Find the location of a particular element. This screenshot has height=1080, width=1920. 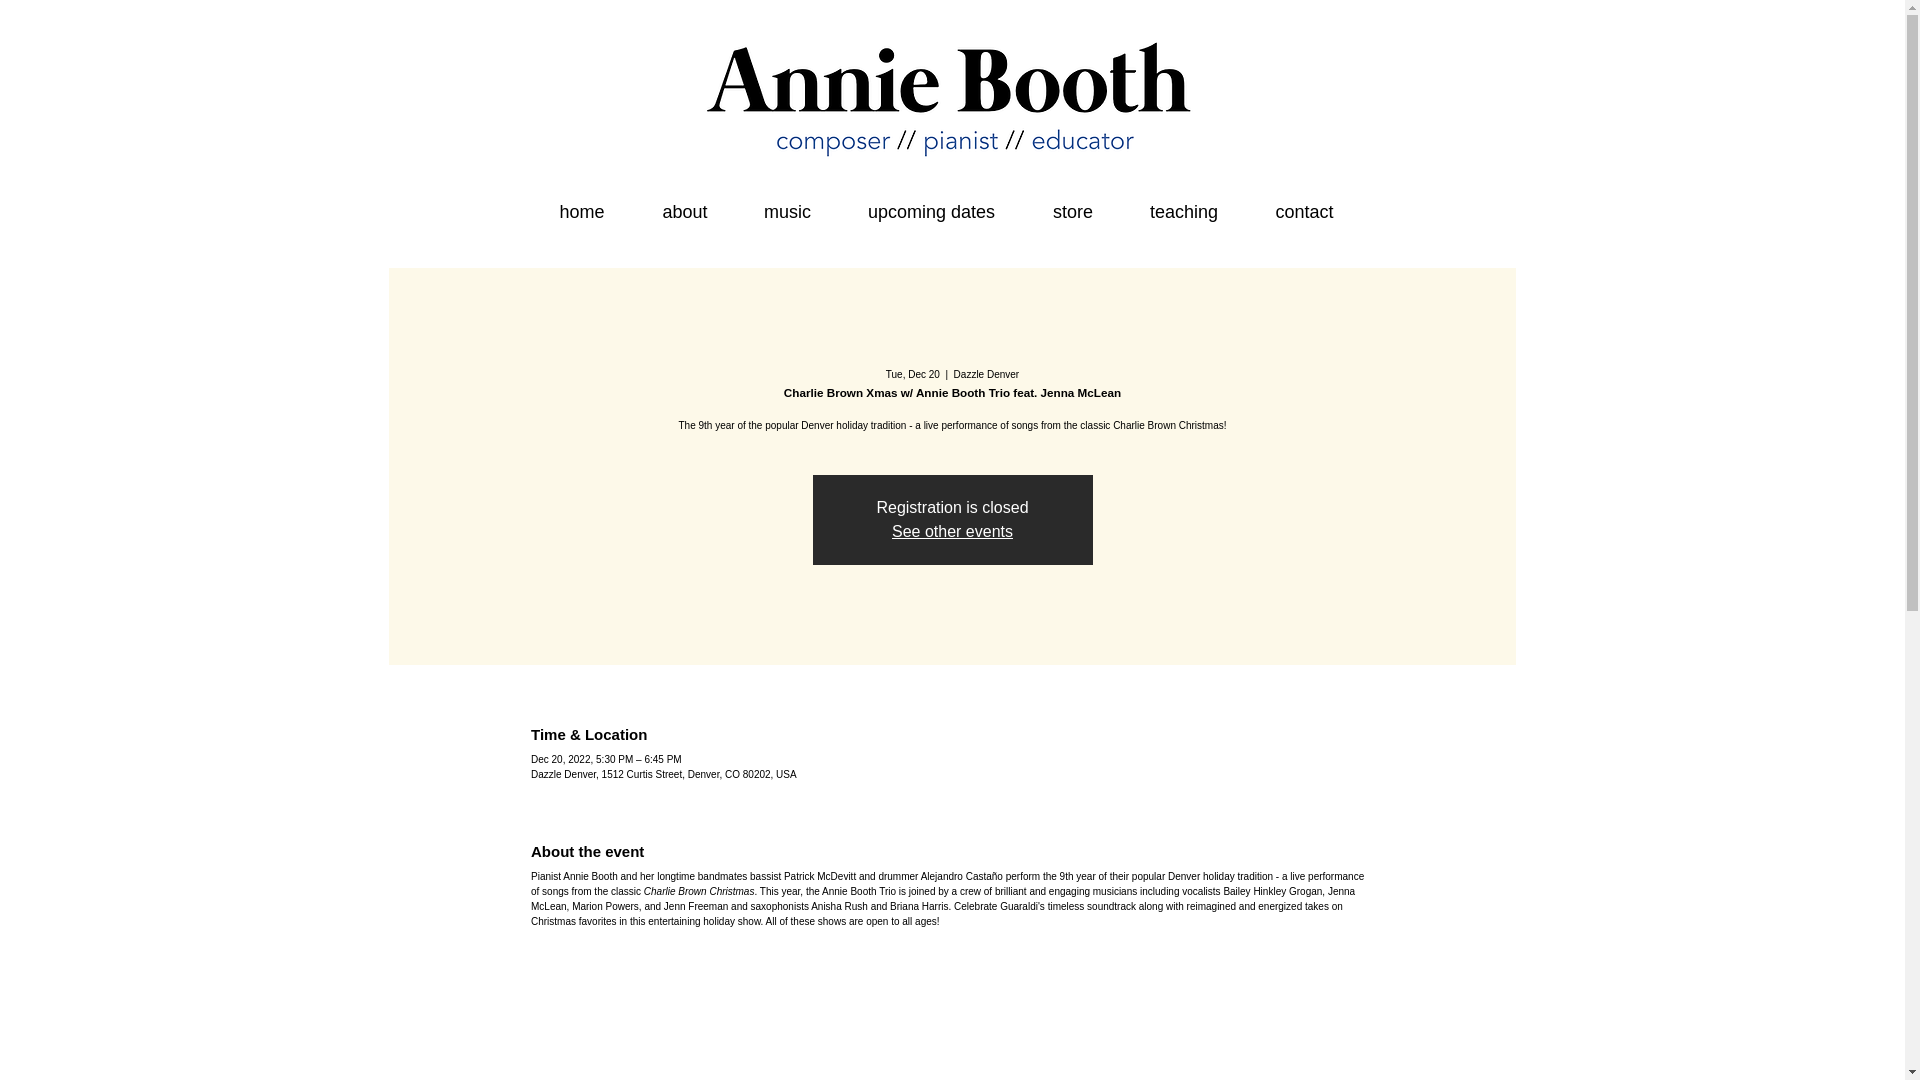

home is located at coordinates (581, 211).